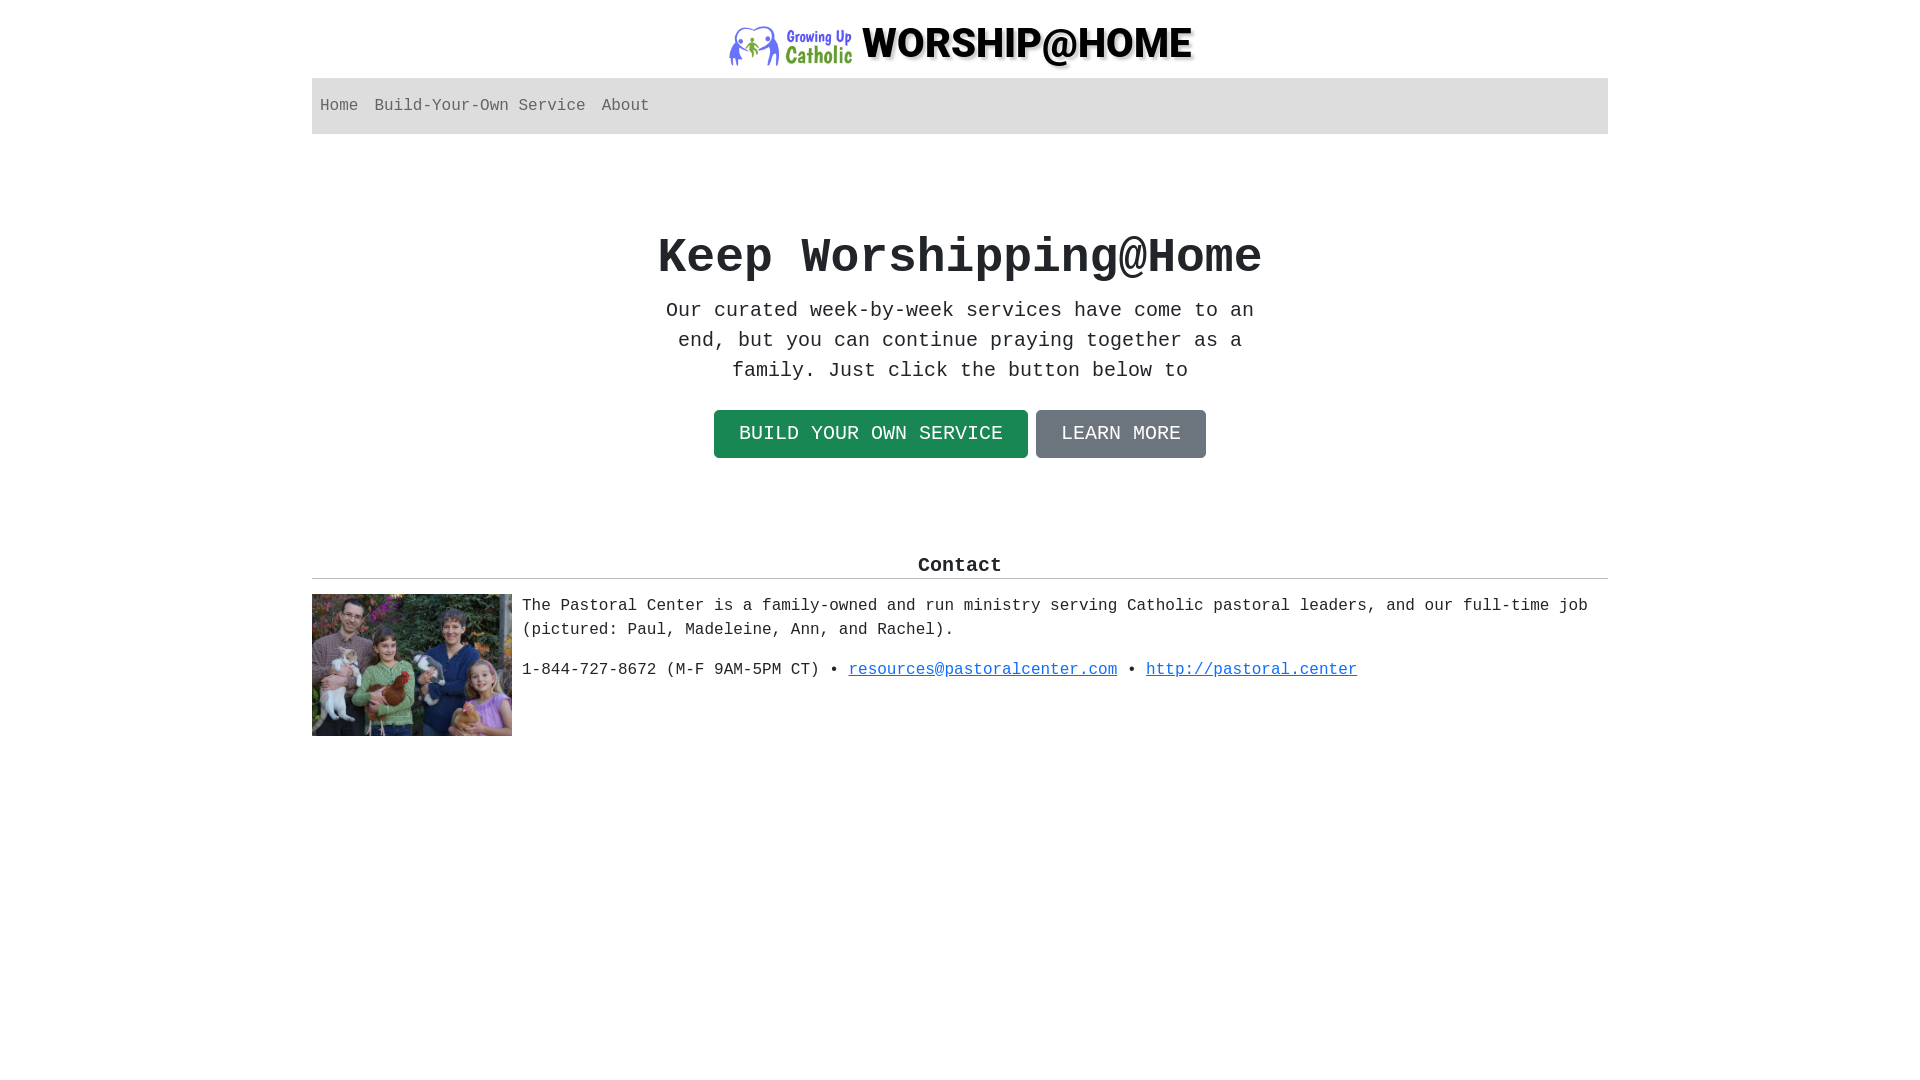 This screenshot has height=1080, width=1920. Describe the element at coordinates (626, 106) in the screenshot. I see `About` at that location.